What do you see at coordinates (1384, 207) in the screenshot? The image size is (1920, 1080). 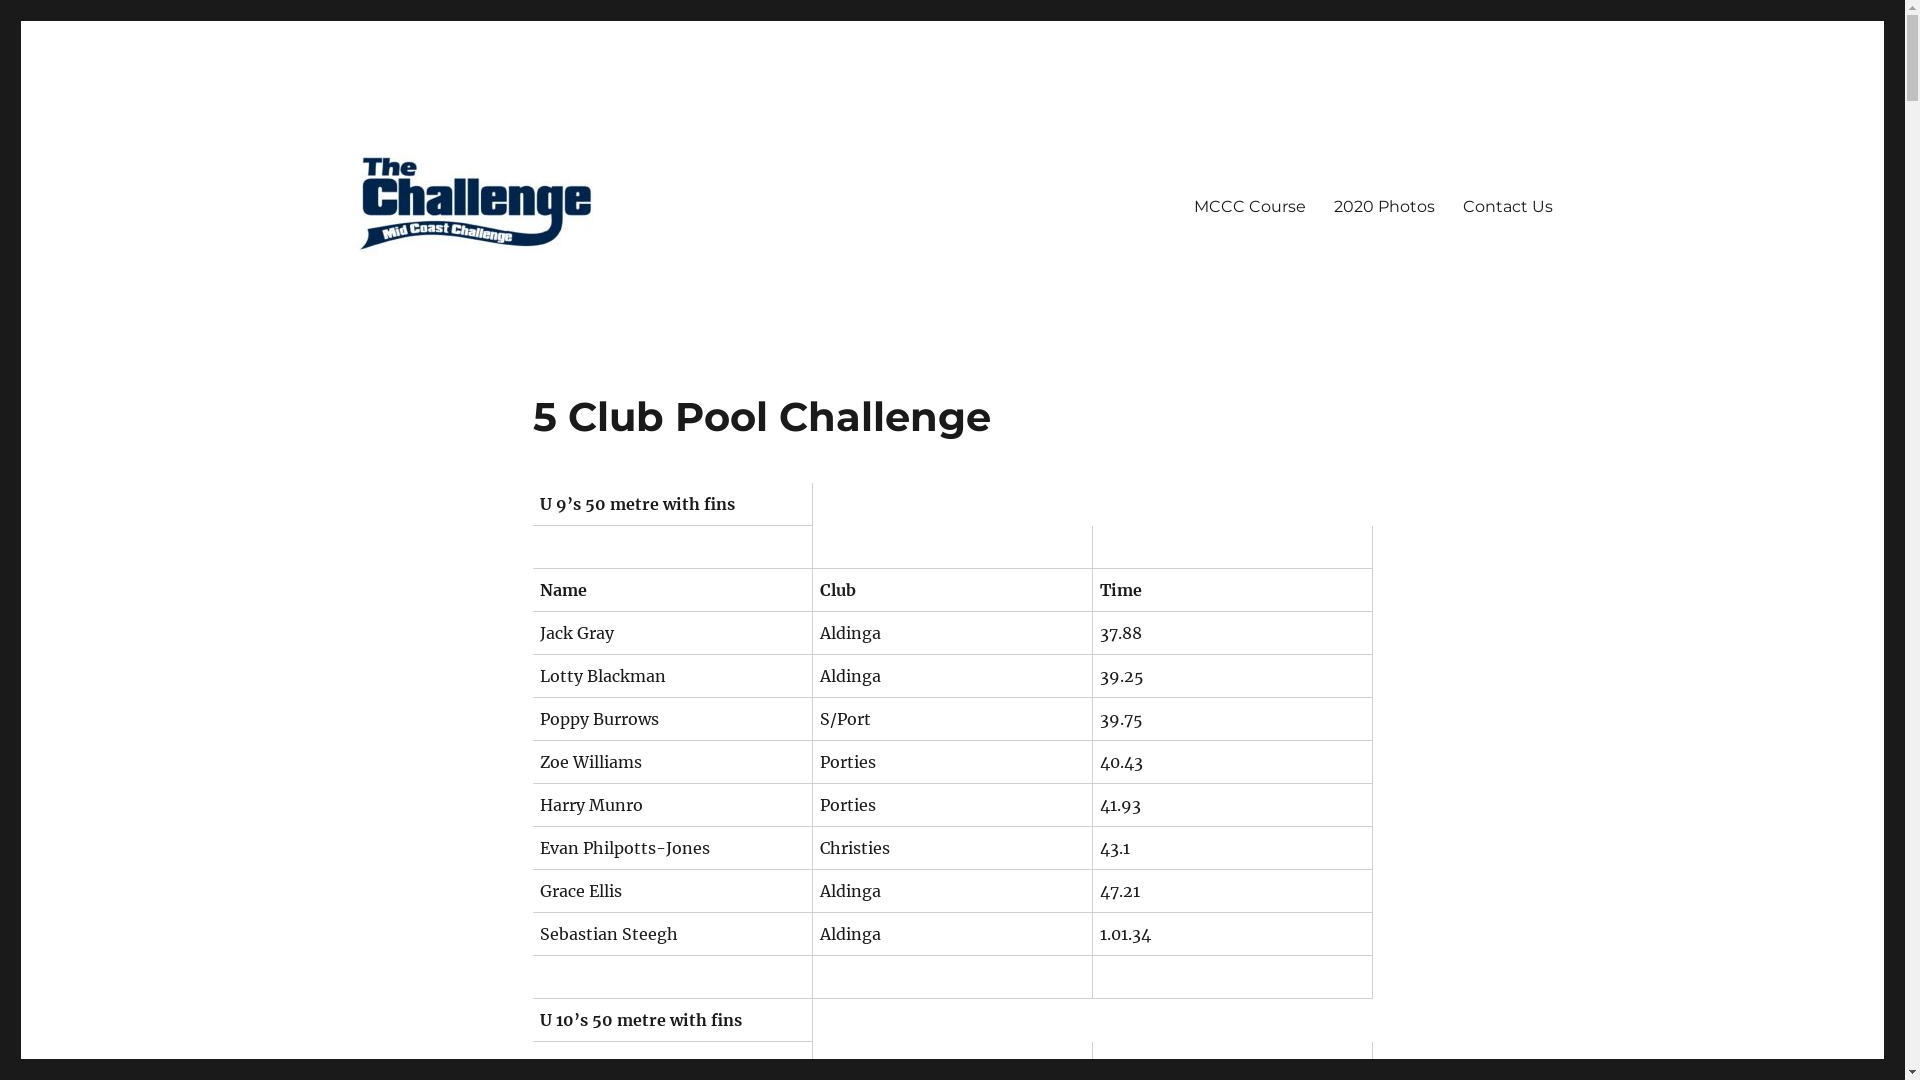 I see `2020 Photos` at bounding box center [1384, 207].